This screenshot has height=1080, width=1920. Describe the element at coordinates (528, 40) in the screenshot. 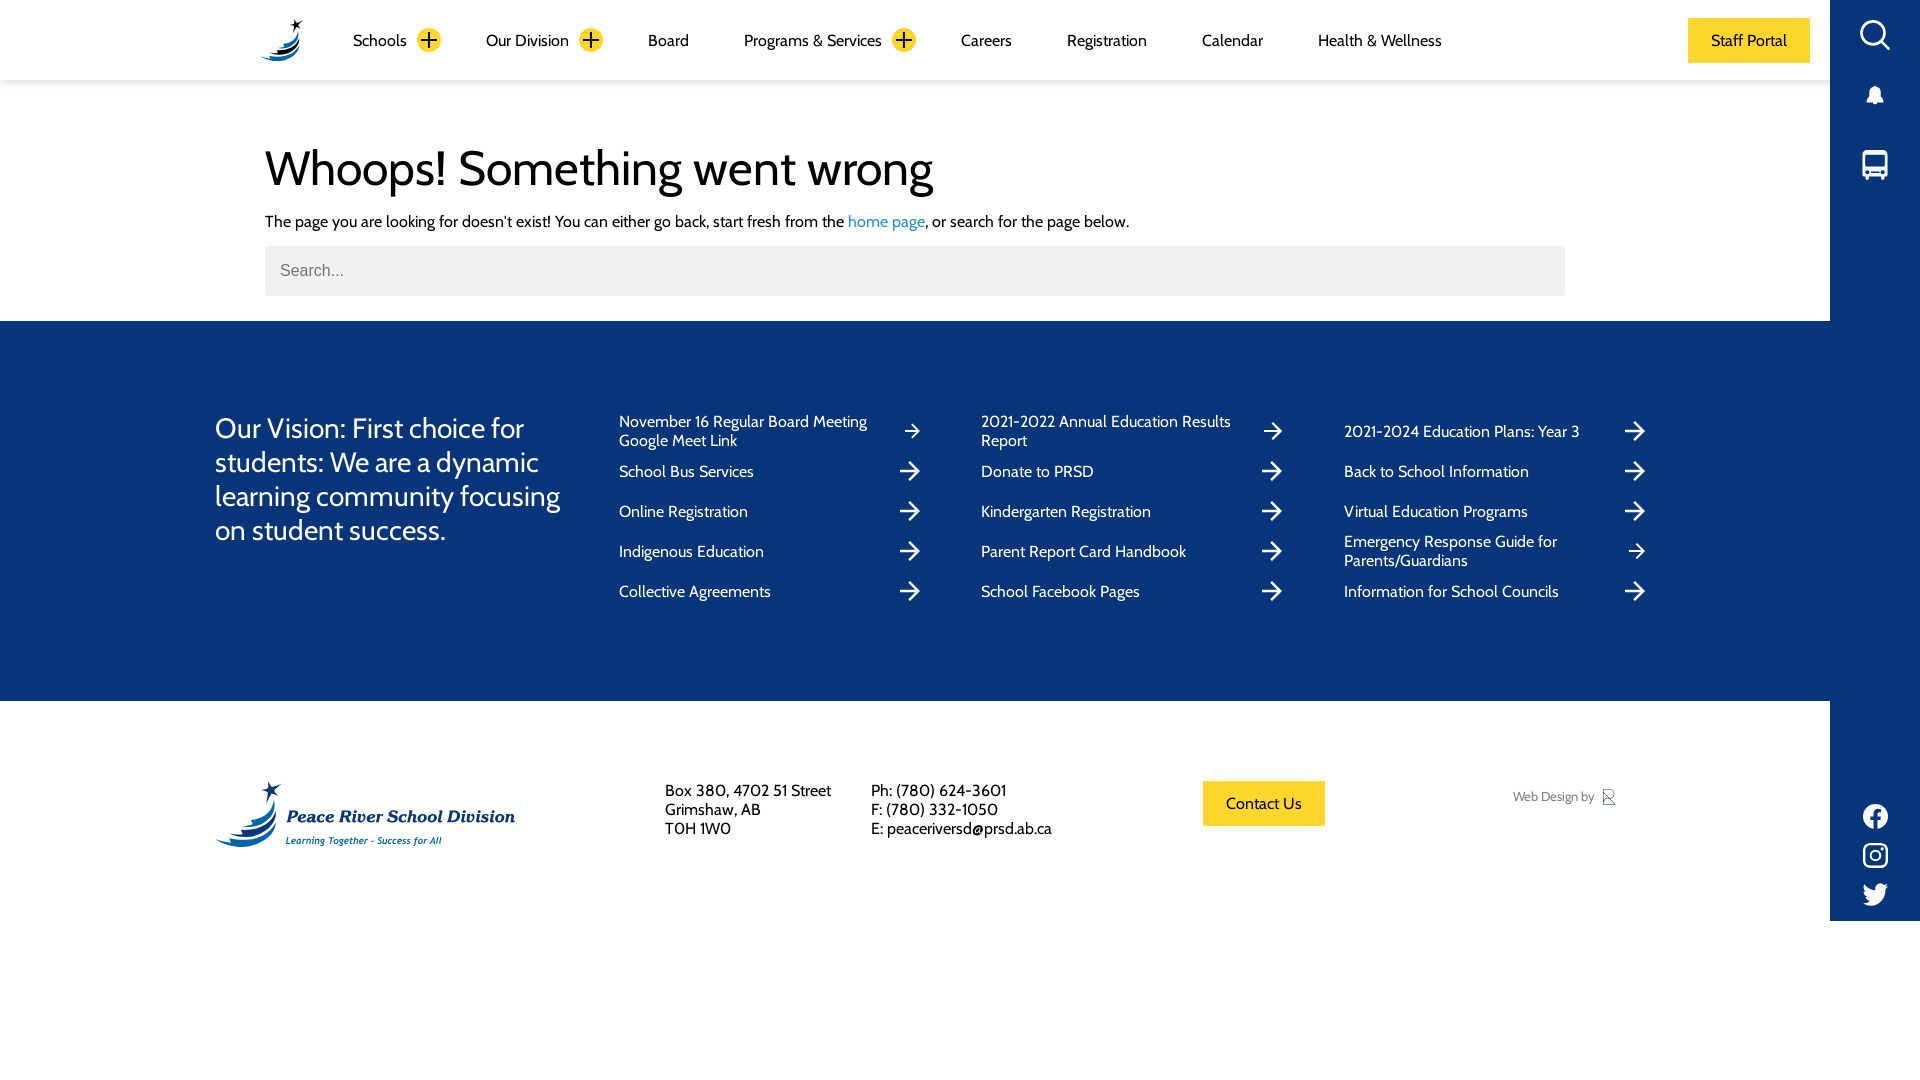

I see `Our Division` at that location.